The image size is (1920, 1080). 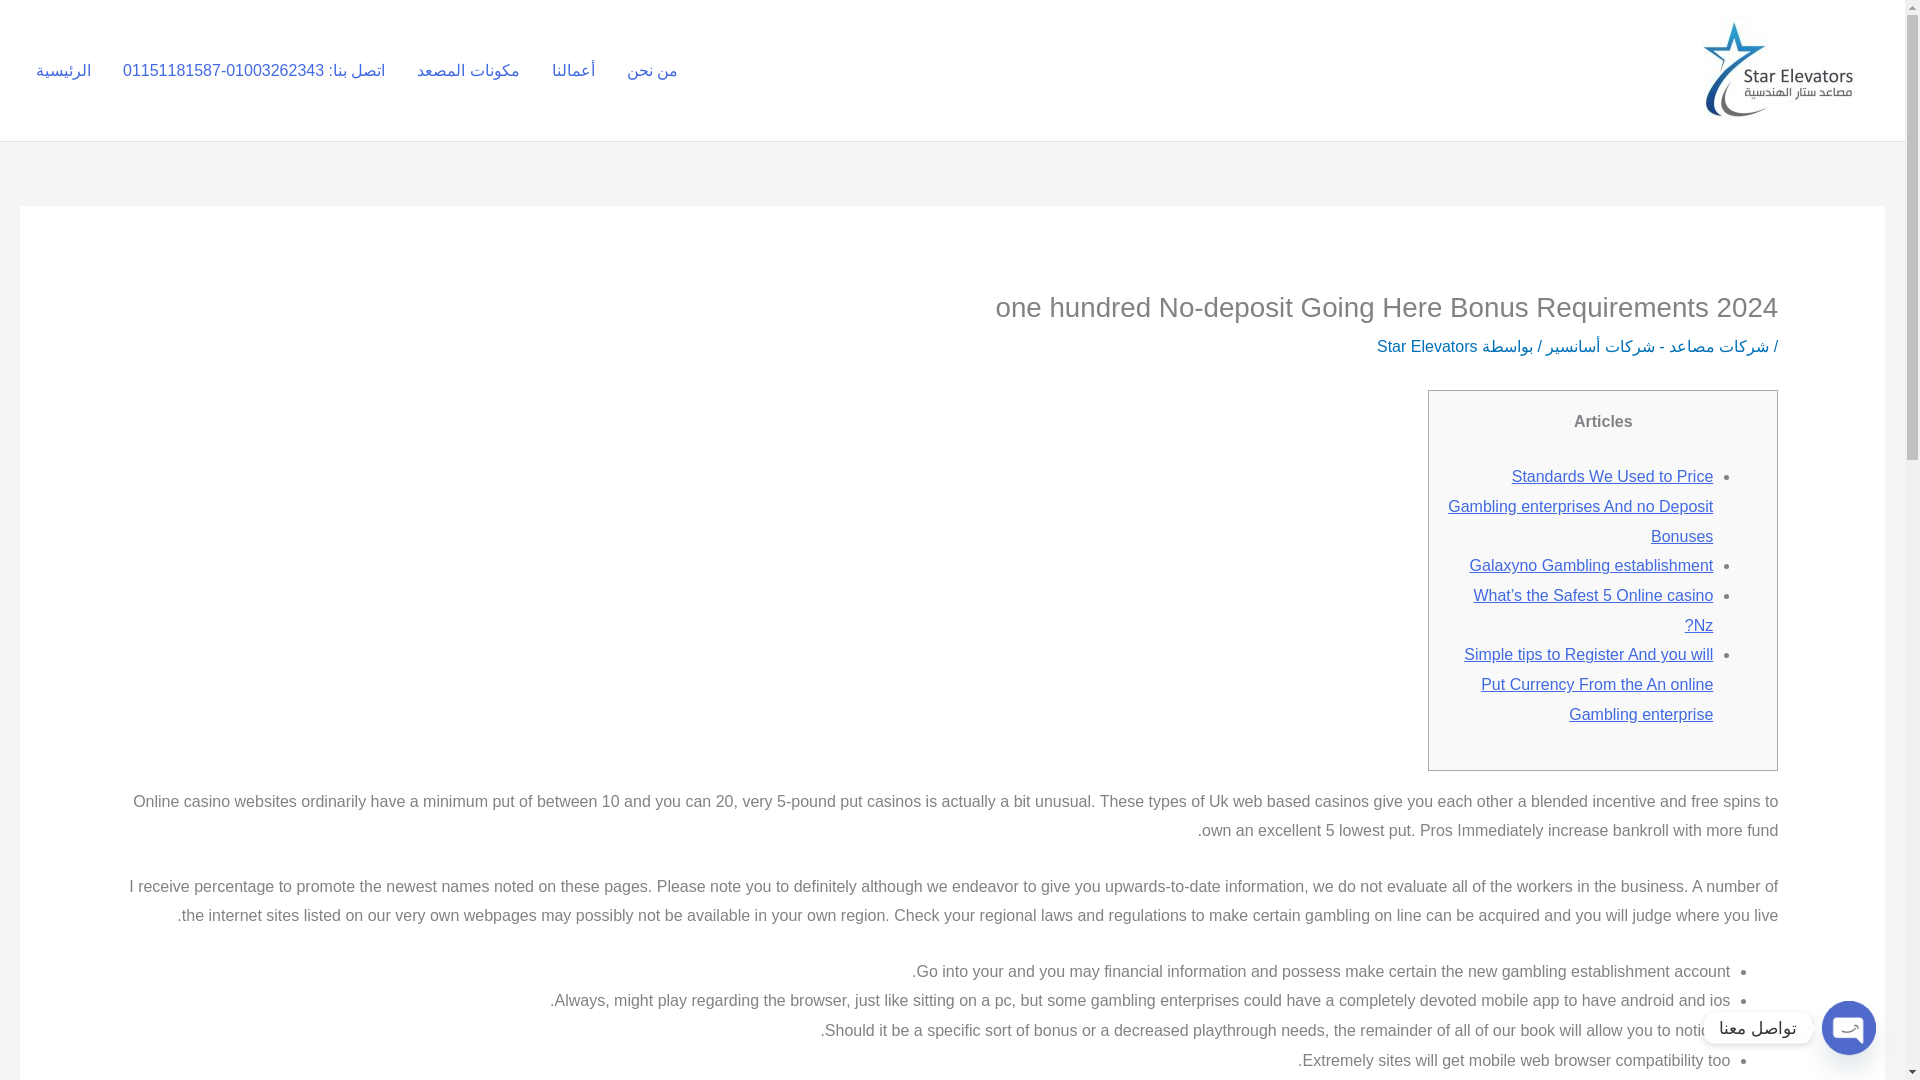 What do you see at coordinates (1426, 346) in the screenshot?
I see `Star Elevators` at bounding box center [1426, 346].